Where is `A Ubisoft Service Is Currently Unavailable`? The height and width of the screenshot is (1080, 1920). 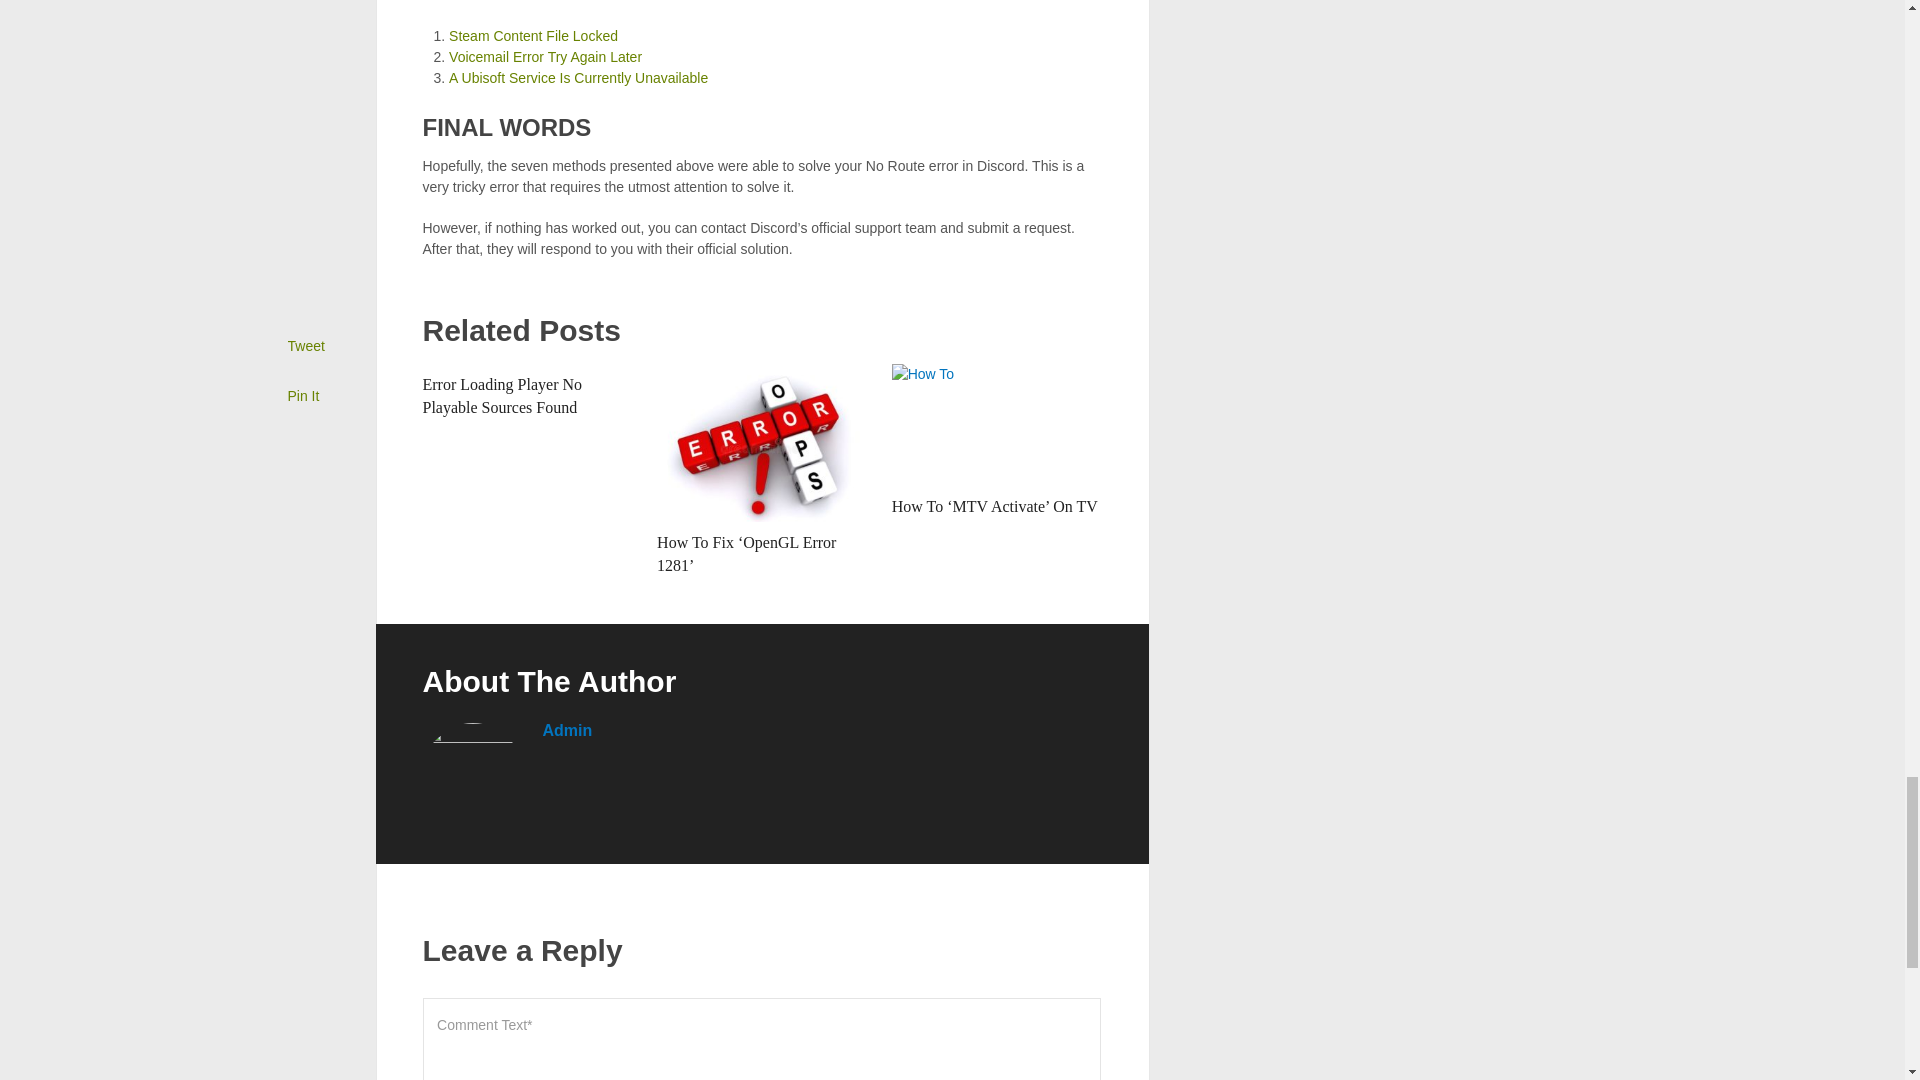
A Ubisoft Service Is Currently Unavailable is located at coordinates (578, 78).